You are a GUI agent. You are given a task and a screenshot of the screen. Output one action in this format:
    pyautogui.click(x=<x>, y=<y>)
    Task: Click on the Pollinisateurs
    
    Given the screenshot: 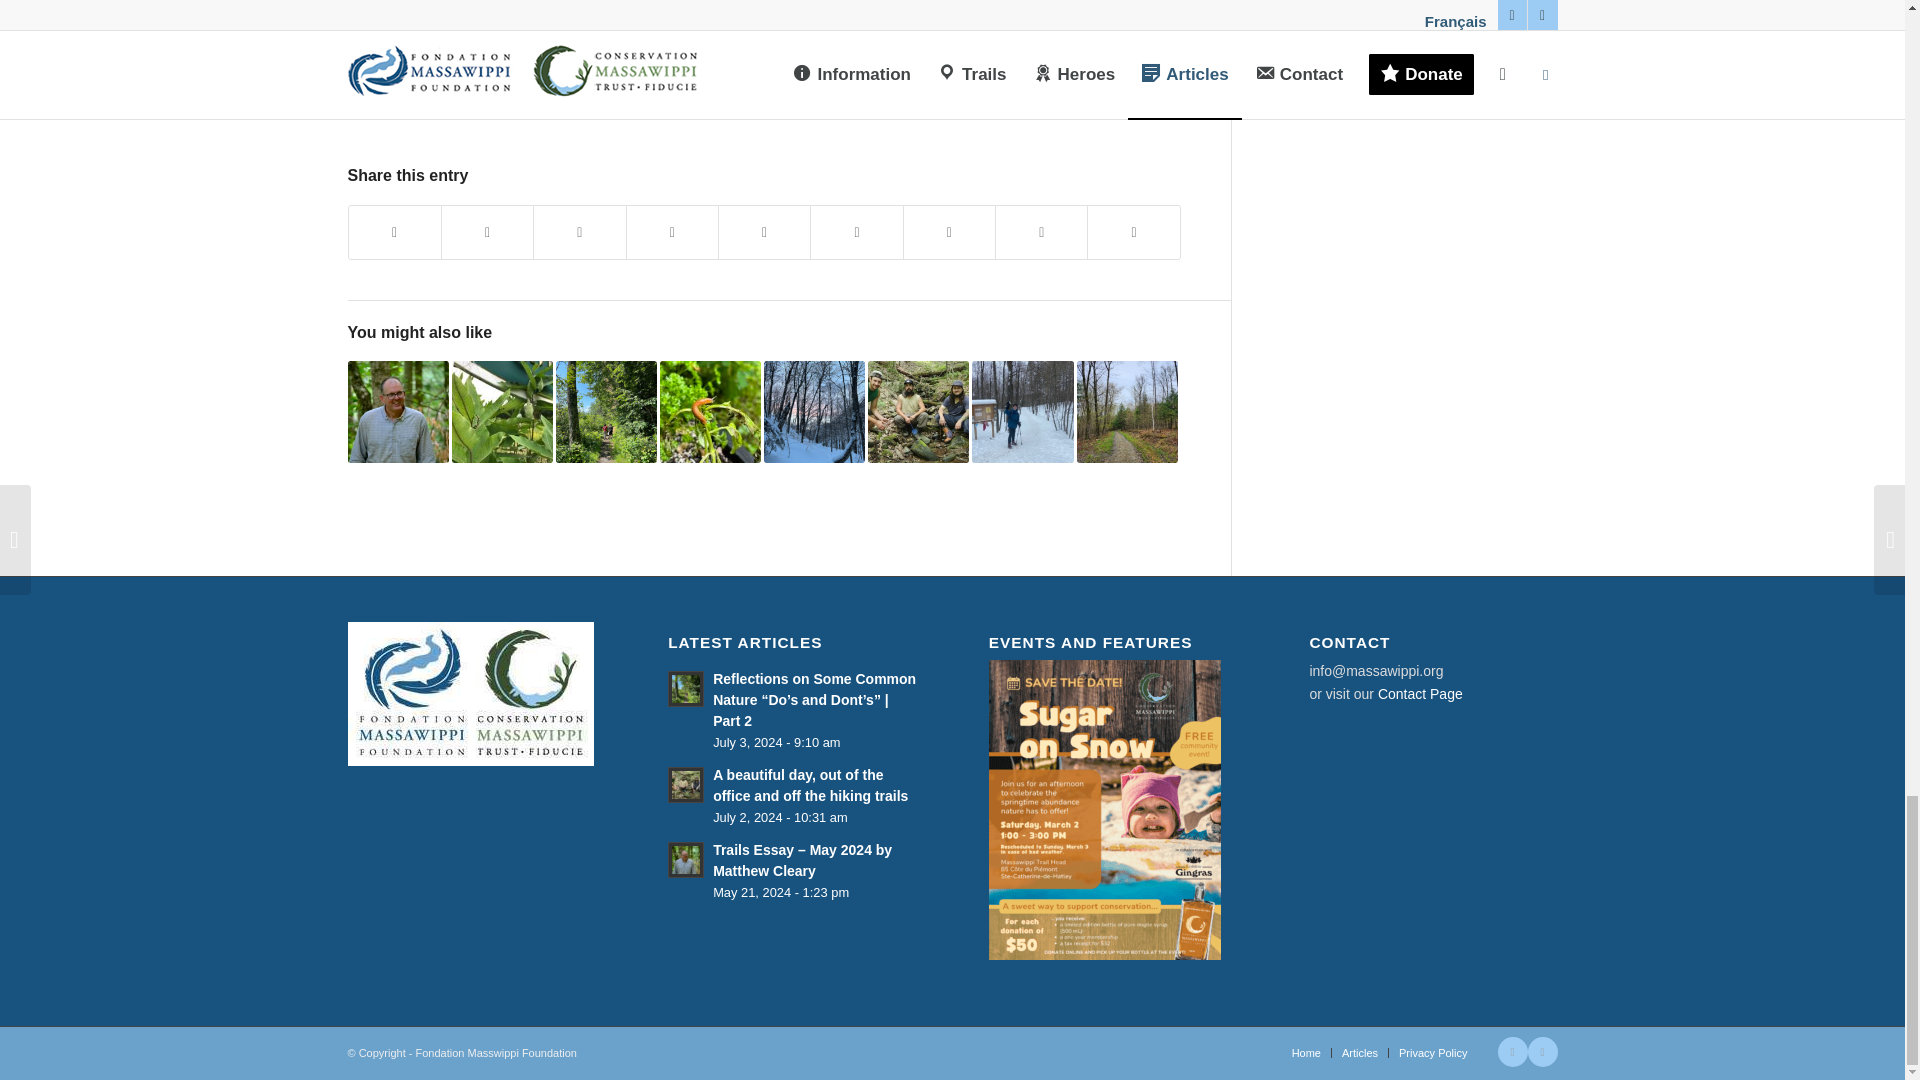 What is the action you would take?
    pyautogui.click(x=400, y=20)
    